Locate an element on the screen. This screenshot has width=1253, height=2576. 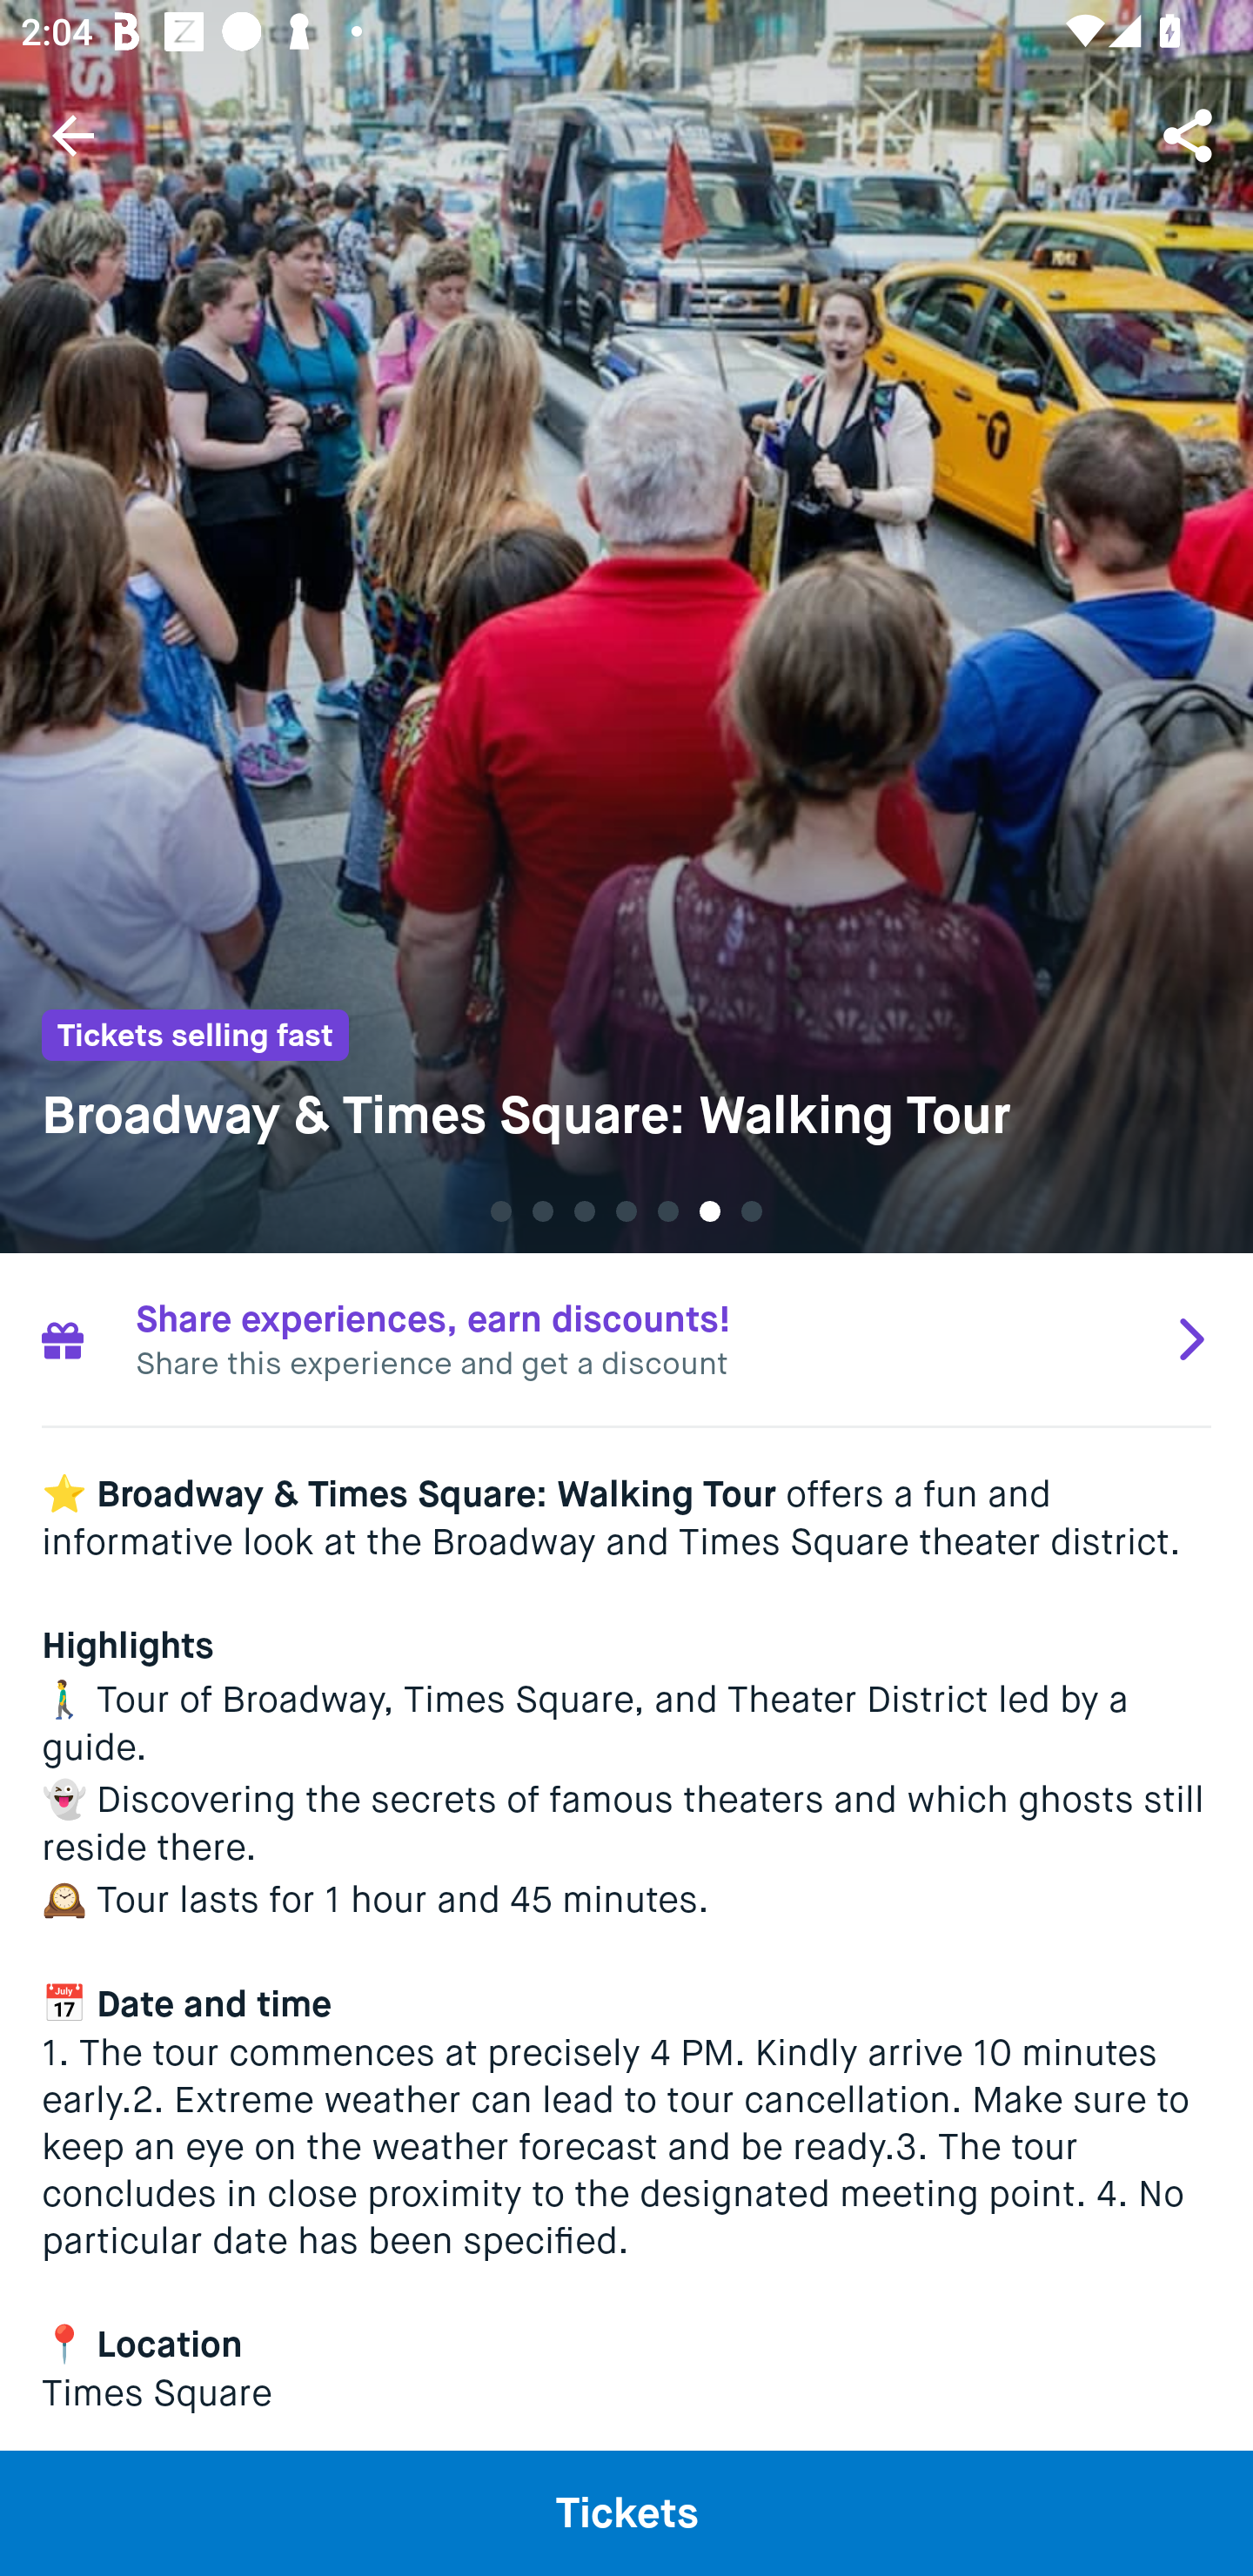
Share is located at coordinates (1190, 134).